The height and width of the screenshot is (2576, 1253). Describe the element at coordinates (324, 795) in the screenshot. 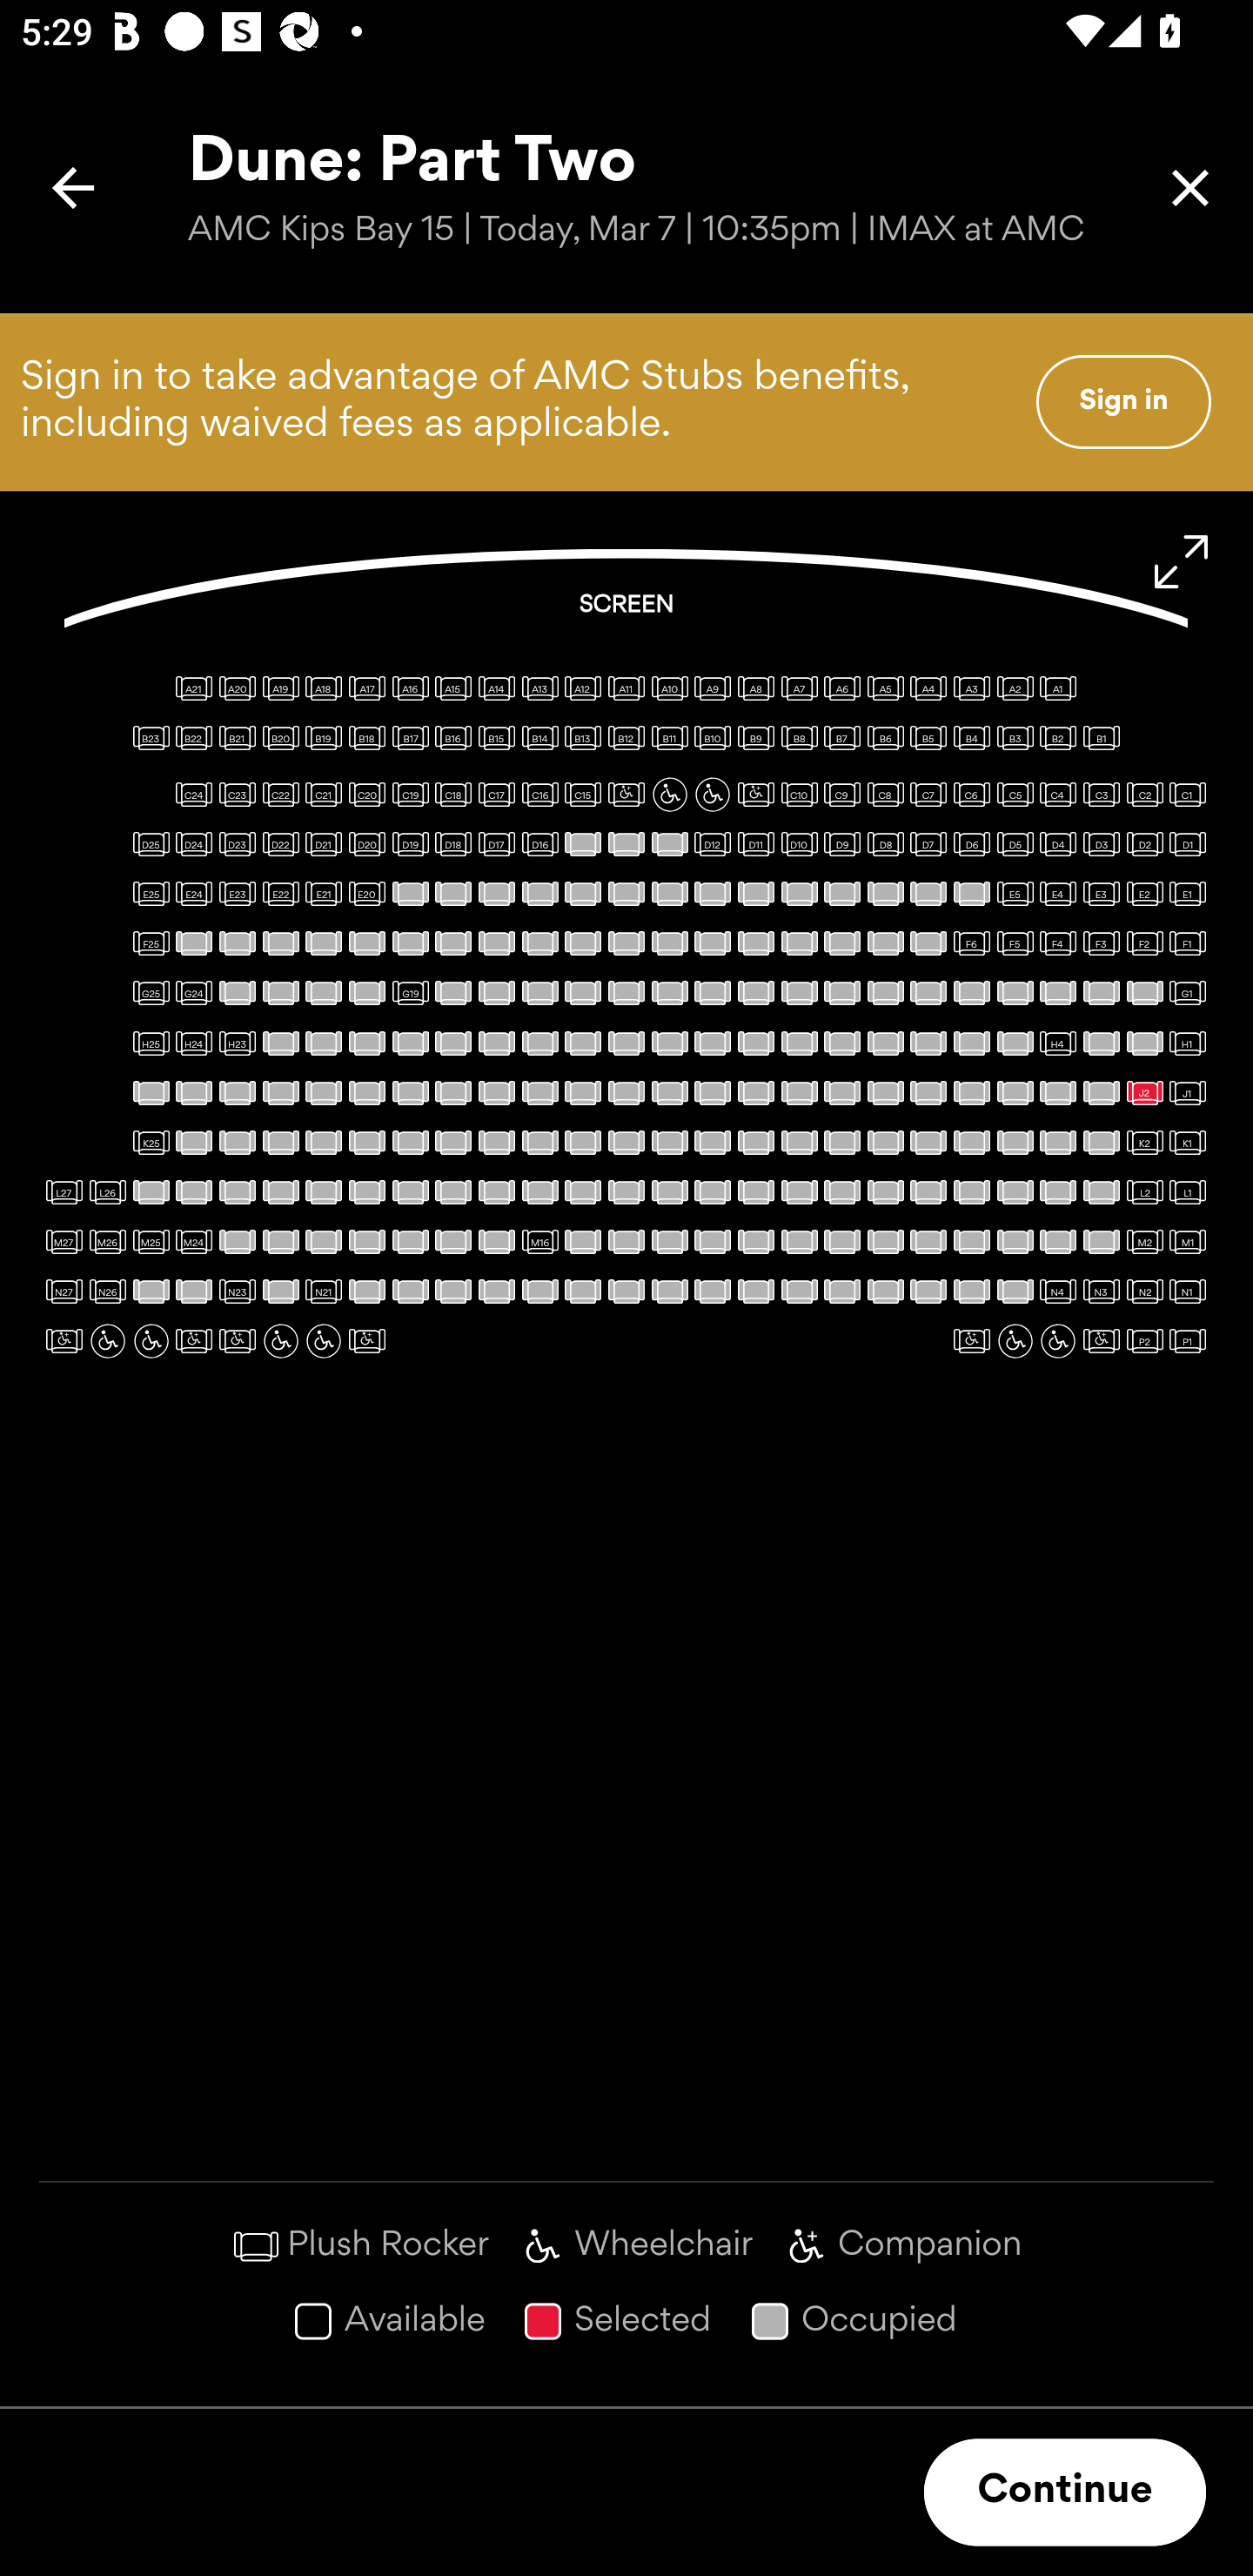

I see `C21, Regular seat, available` at that location.